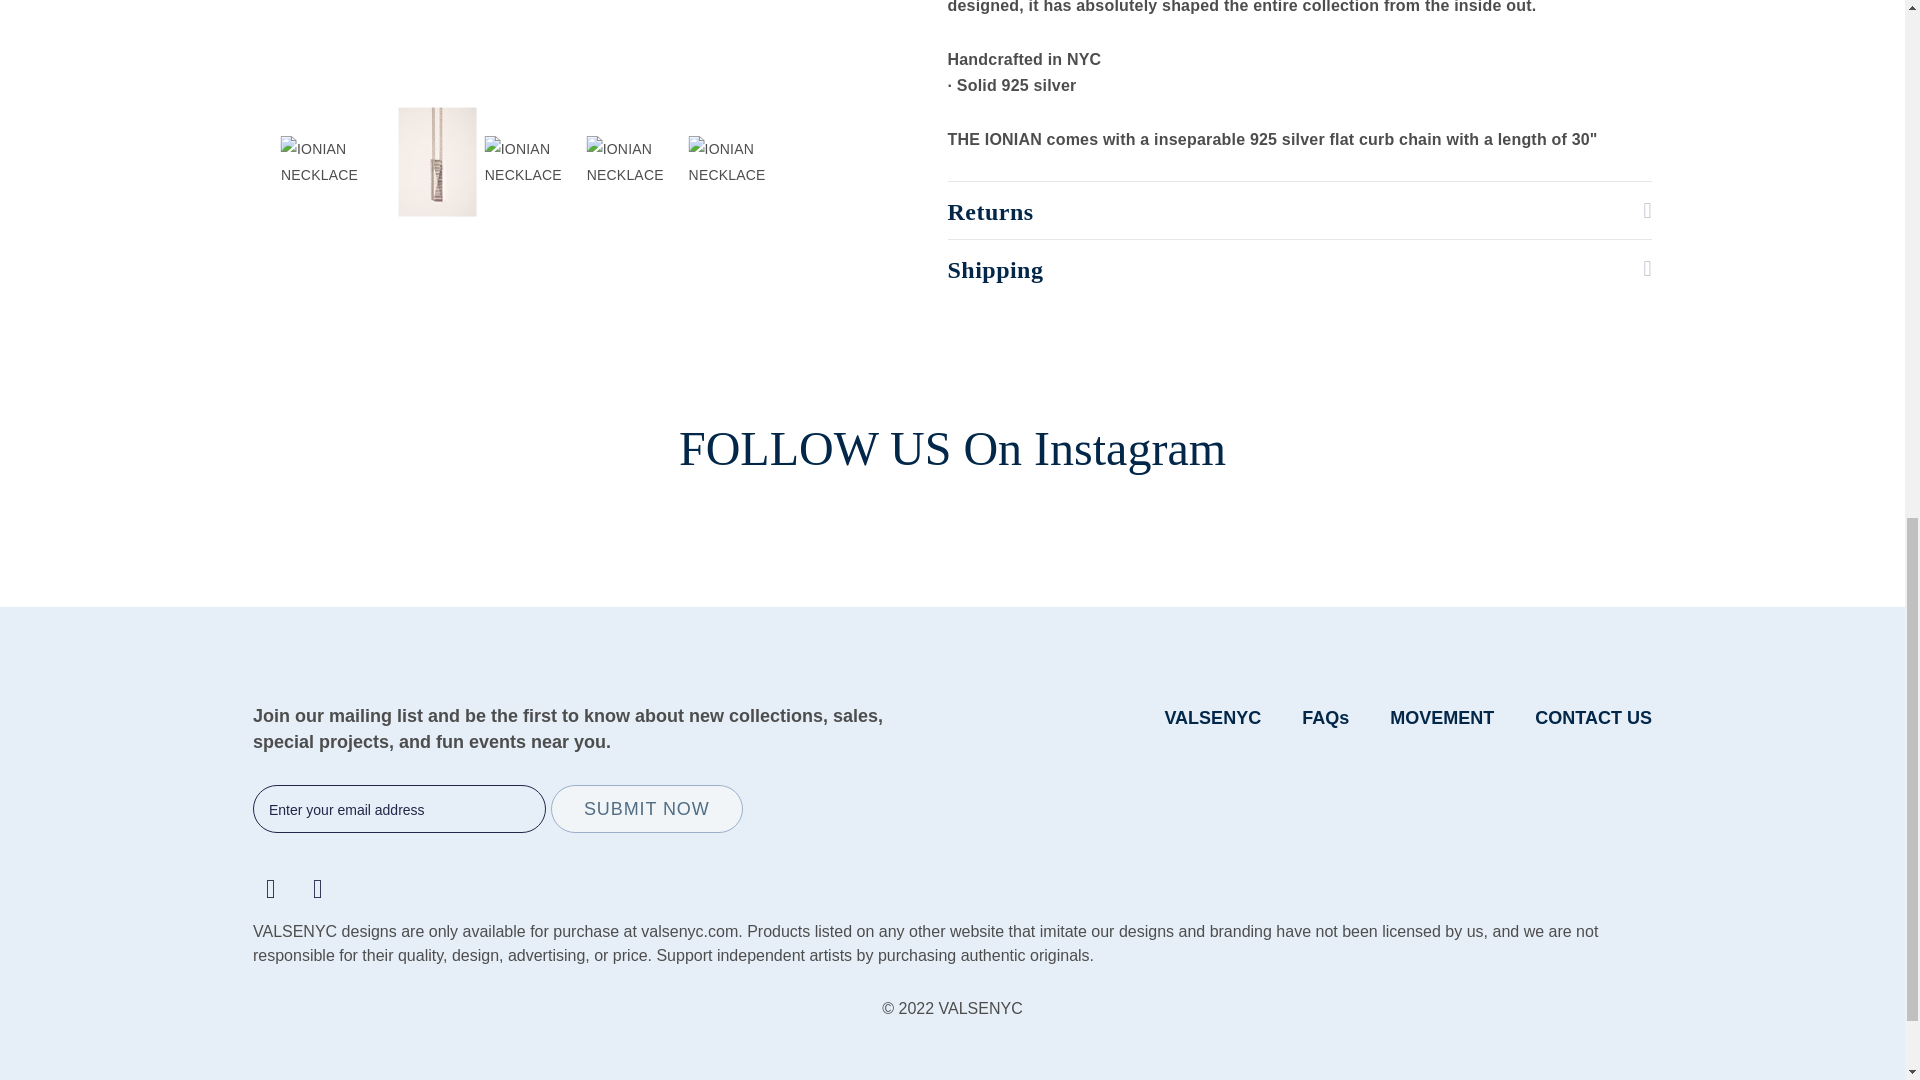 The height and width of the screenshot is (1080, 1920). Describe the element at coordinates (318, 887) in the screenshot. I see `Instagram` at that location.